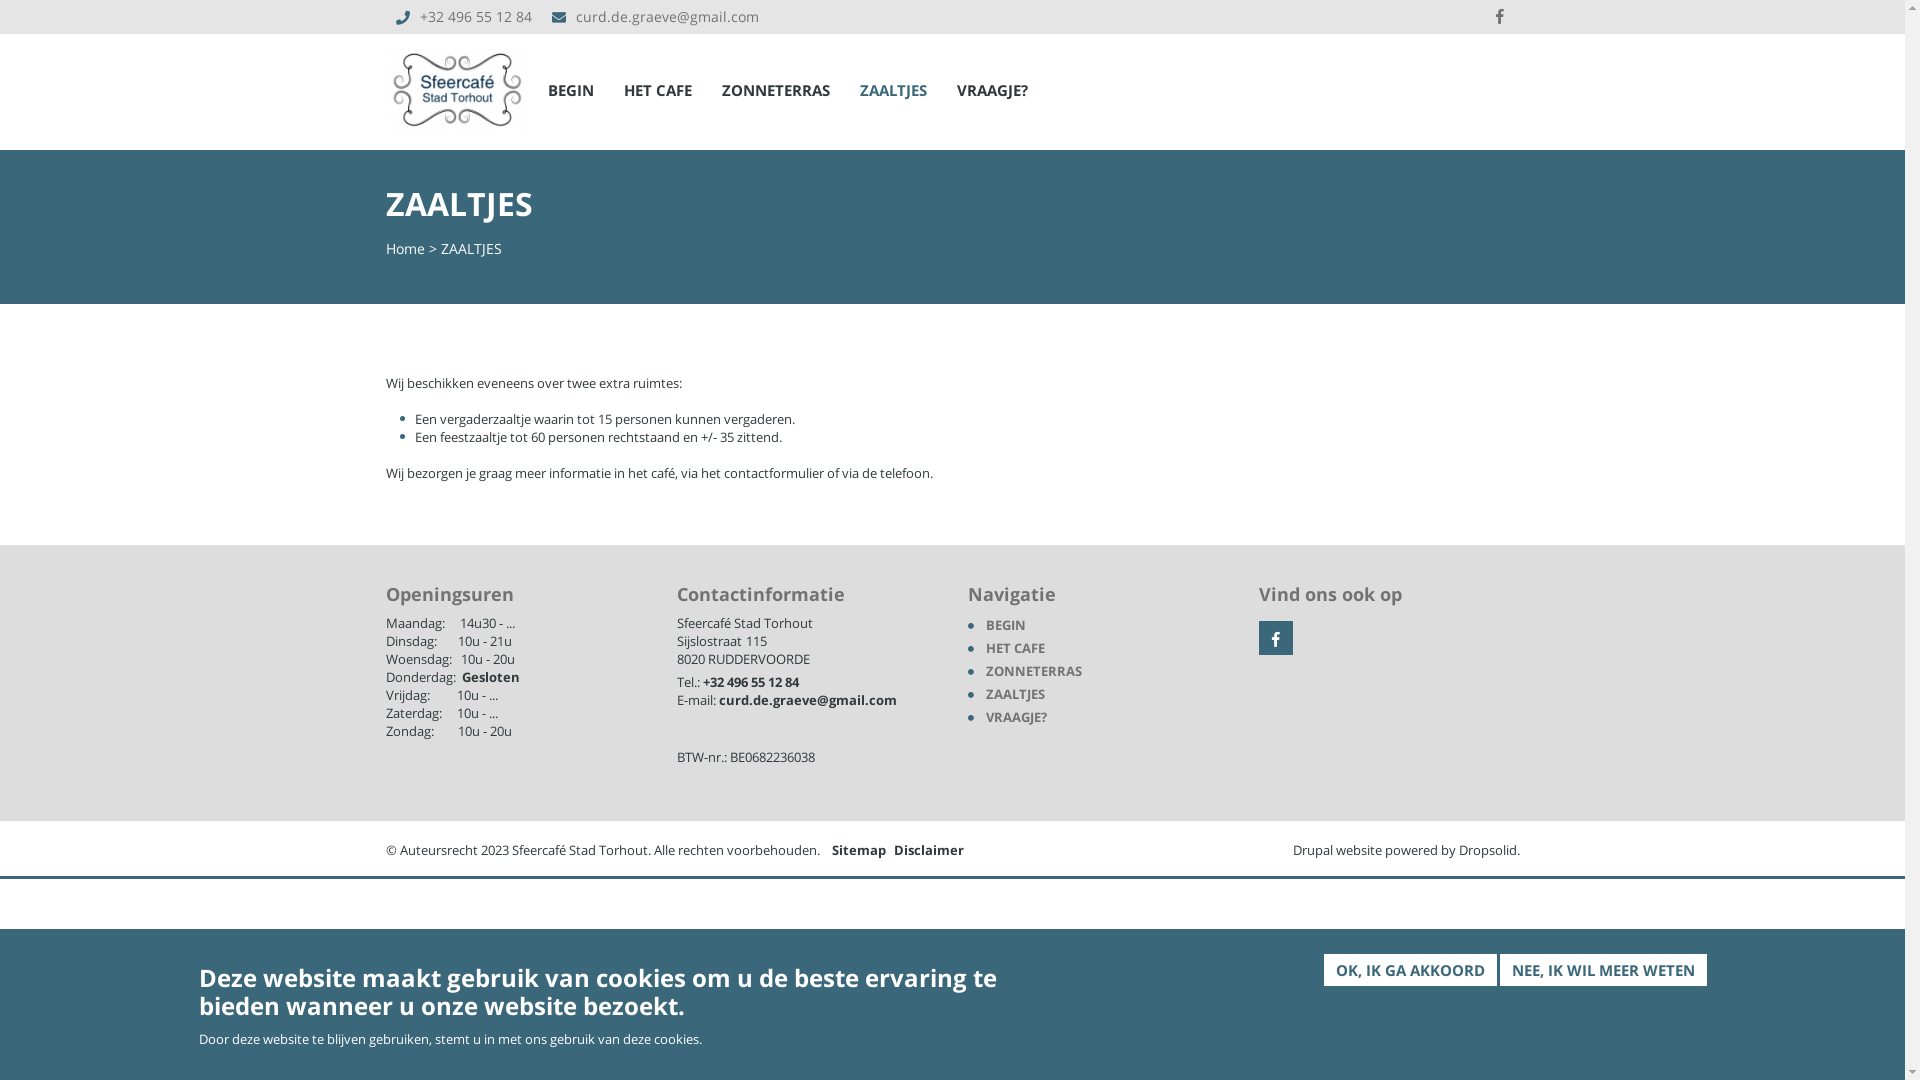 Image resolution: width=1920 pixels, height=1080 pixels. What do you see at coordinates (1016, 648) in the screenshot?
I see `HET CAFE` at bounding box center [1016, 648].